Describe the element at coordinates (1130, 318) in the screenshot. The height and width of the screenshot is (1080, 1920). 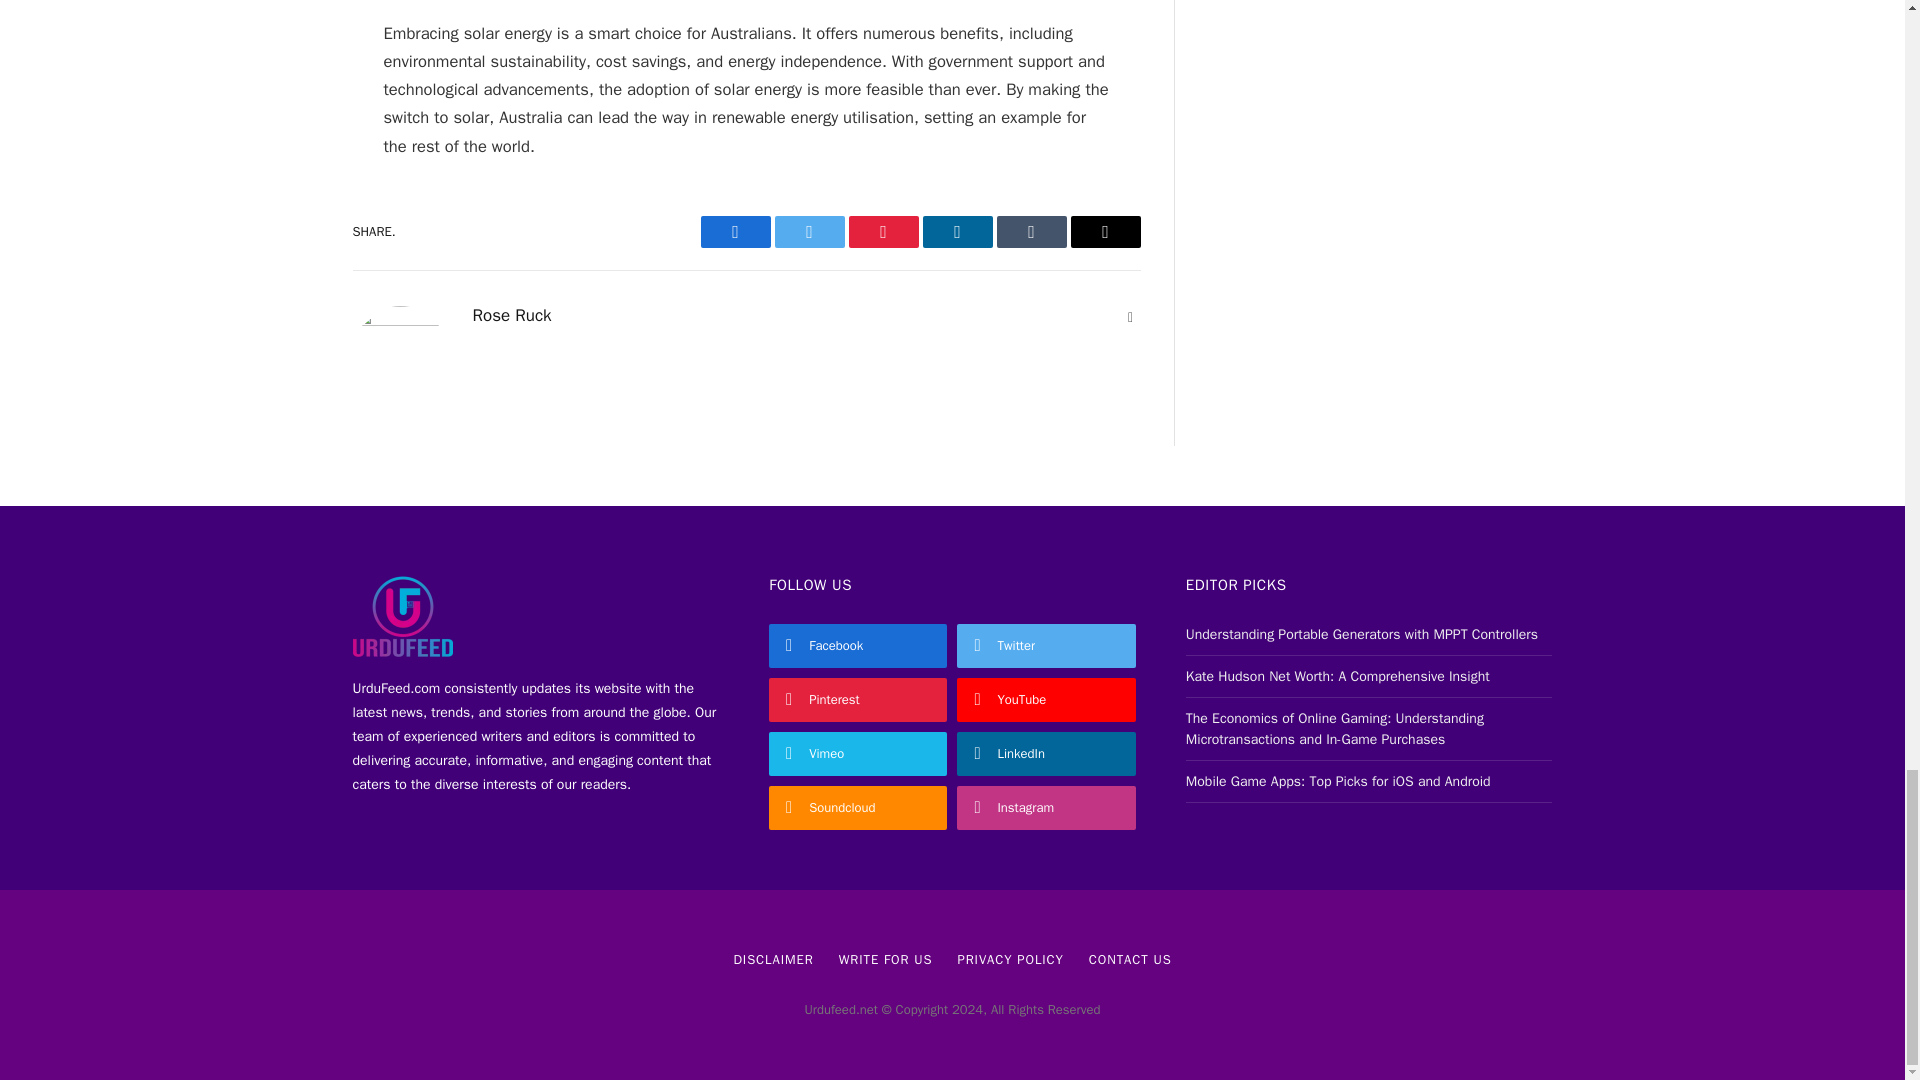
I see `Website` at that location.